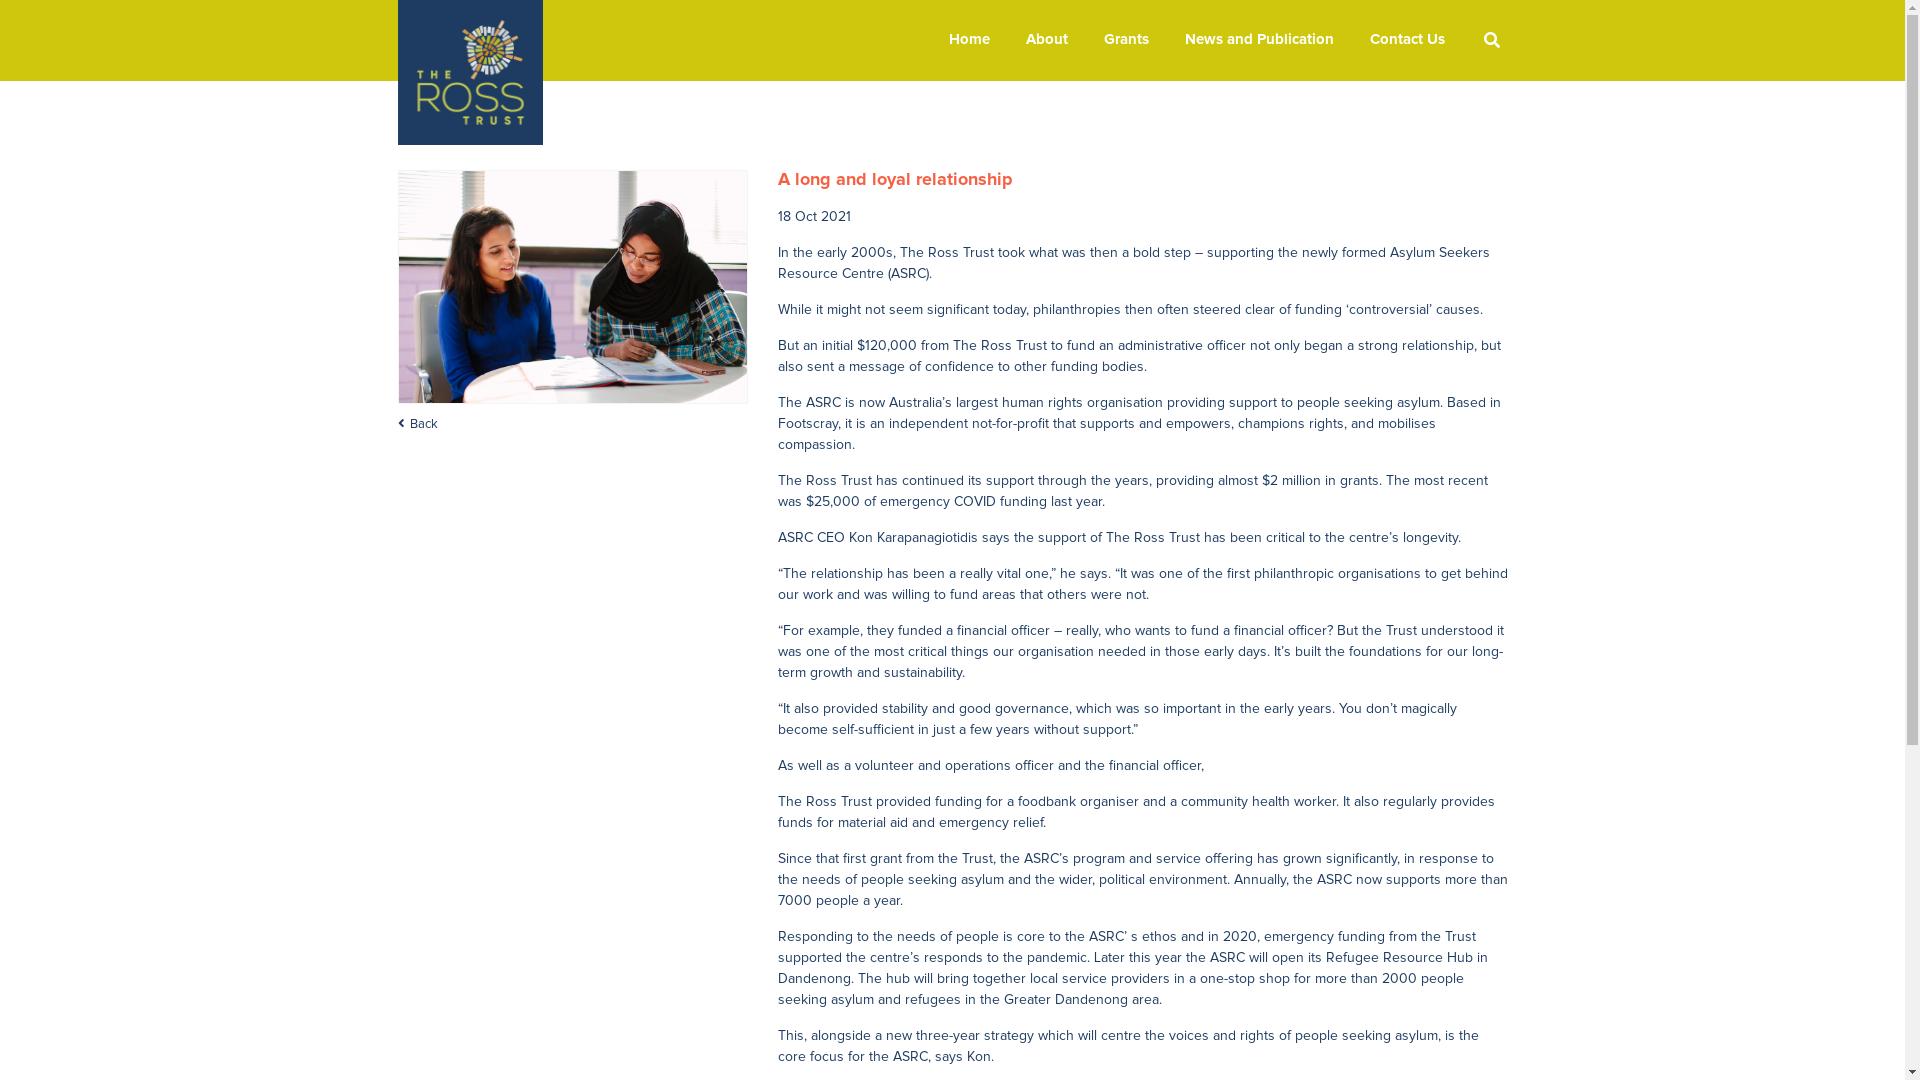 Image resolution: width=1920 pixels, height=1080 pixels. I want to click on Home, so click(968, 40).